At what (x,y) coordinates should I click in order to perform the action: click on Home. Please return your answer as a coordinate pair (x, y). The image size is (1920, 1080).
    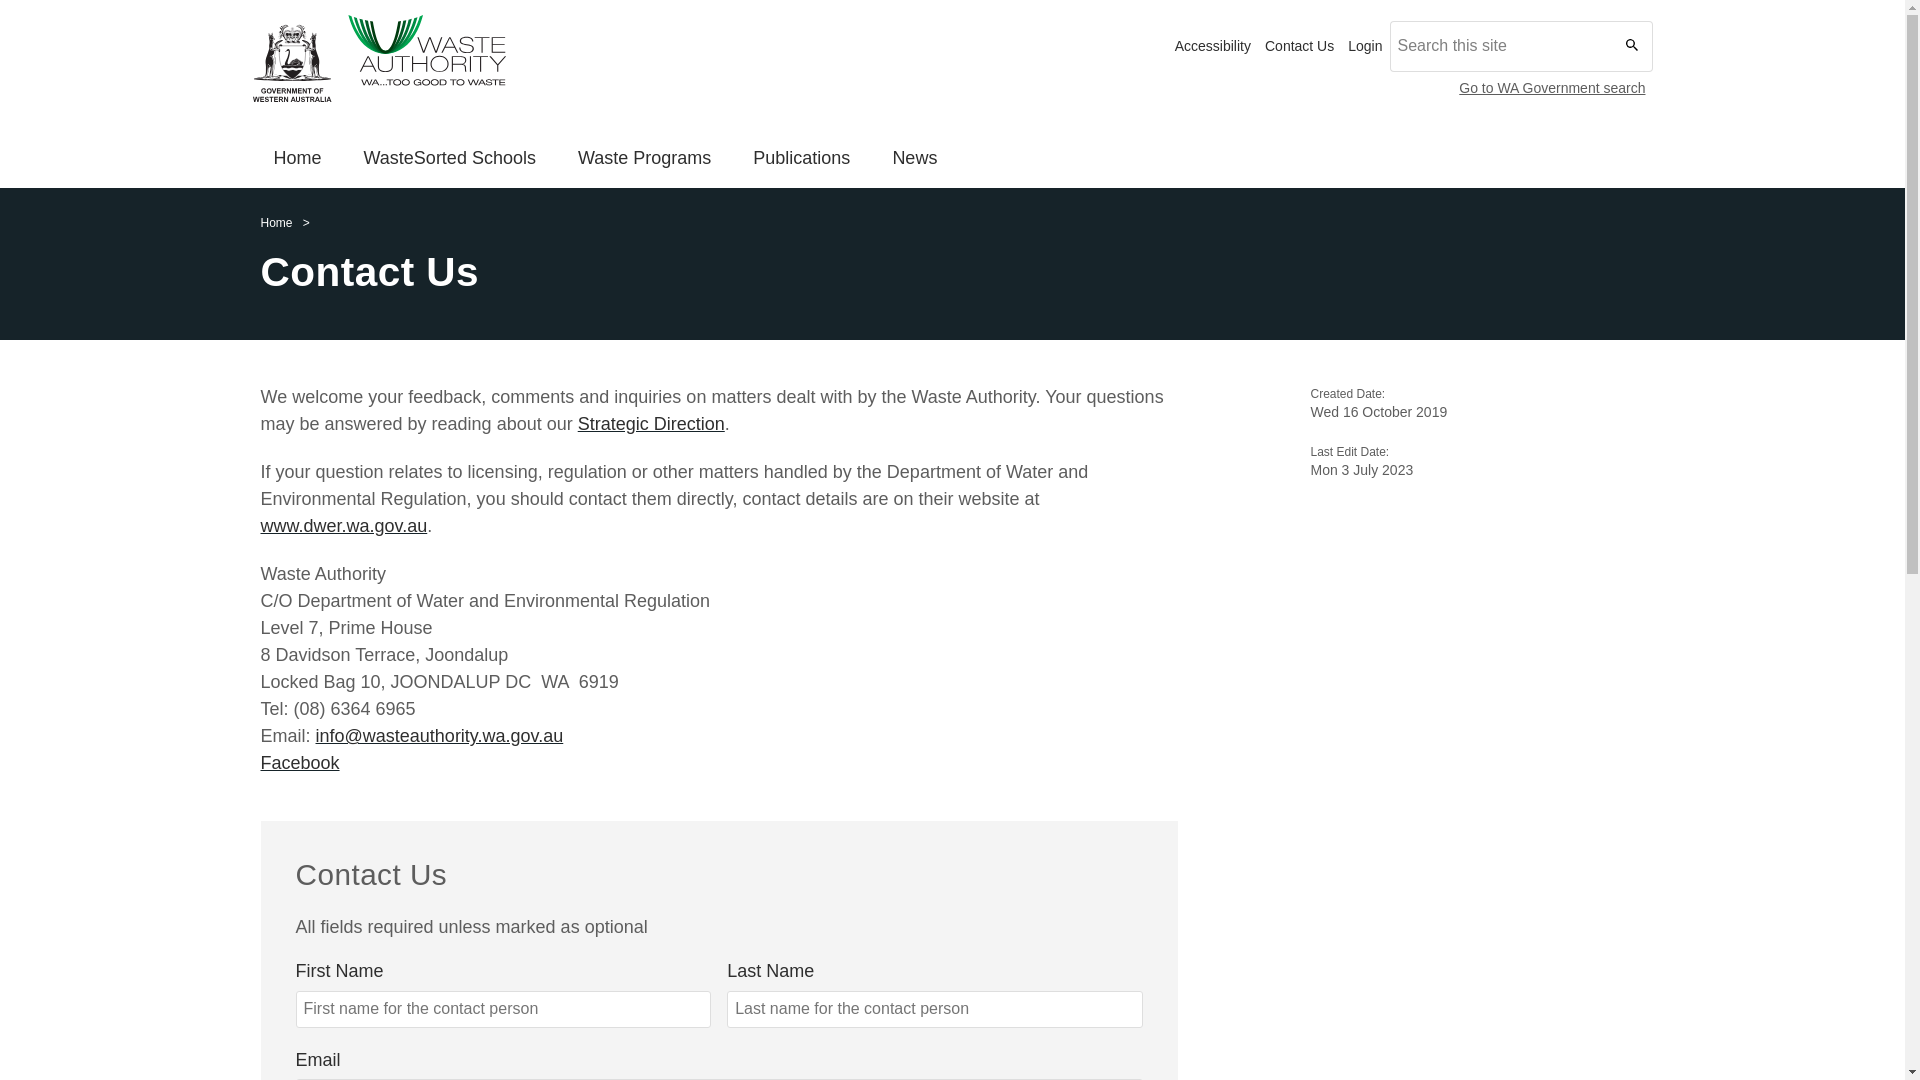
    Looking at the image, I should click on (276, 224).